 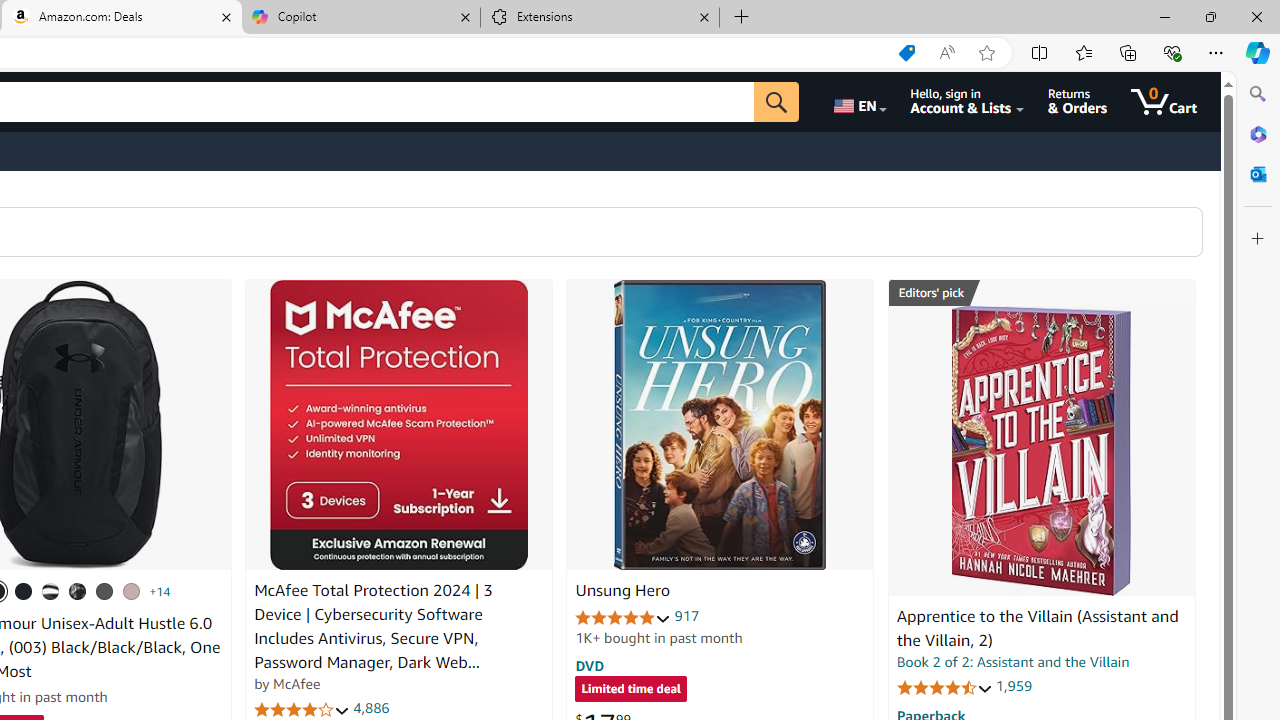 What do you see at coordinates (1041, 451) in the screenshot?
I see `Apprentice to the Villain (Assistant and the Villain, 2)` at bounding box center [1041, 451].